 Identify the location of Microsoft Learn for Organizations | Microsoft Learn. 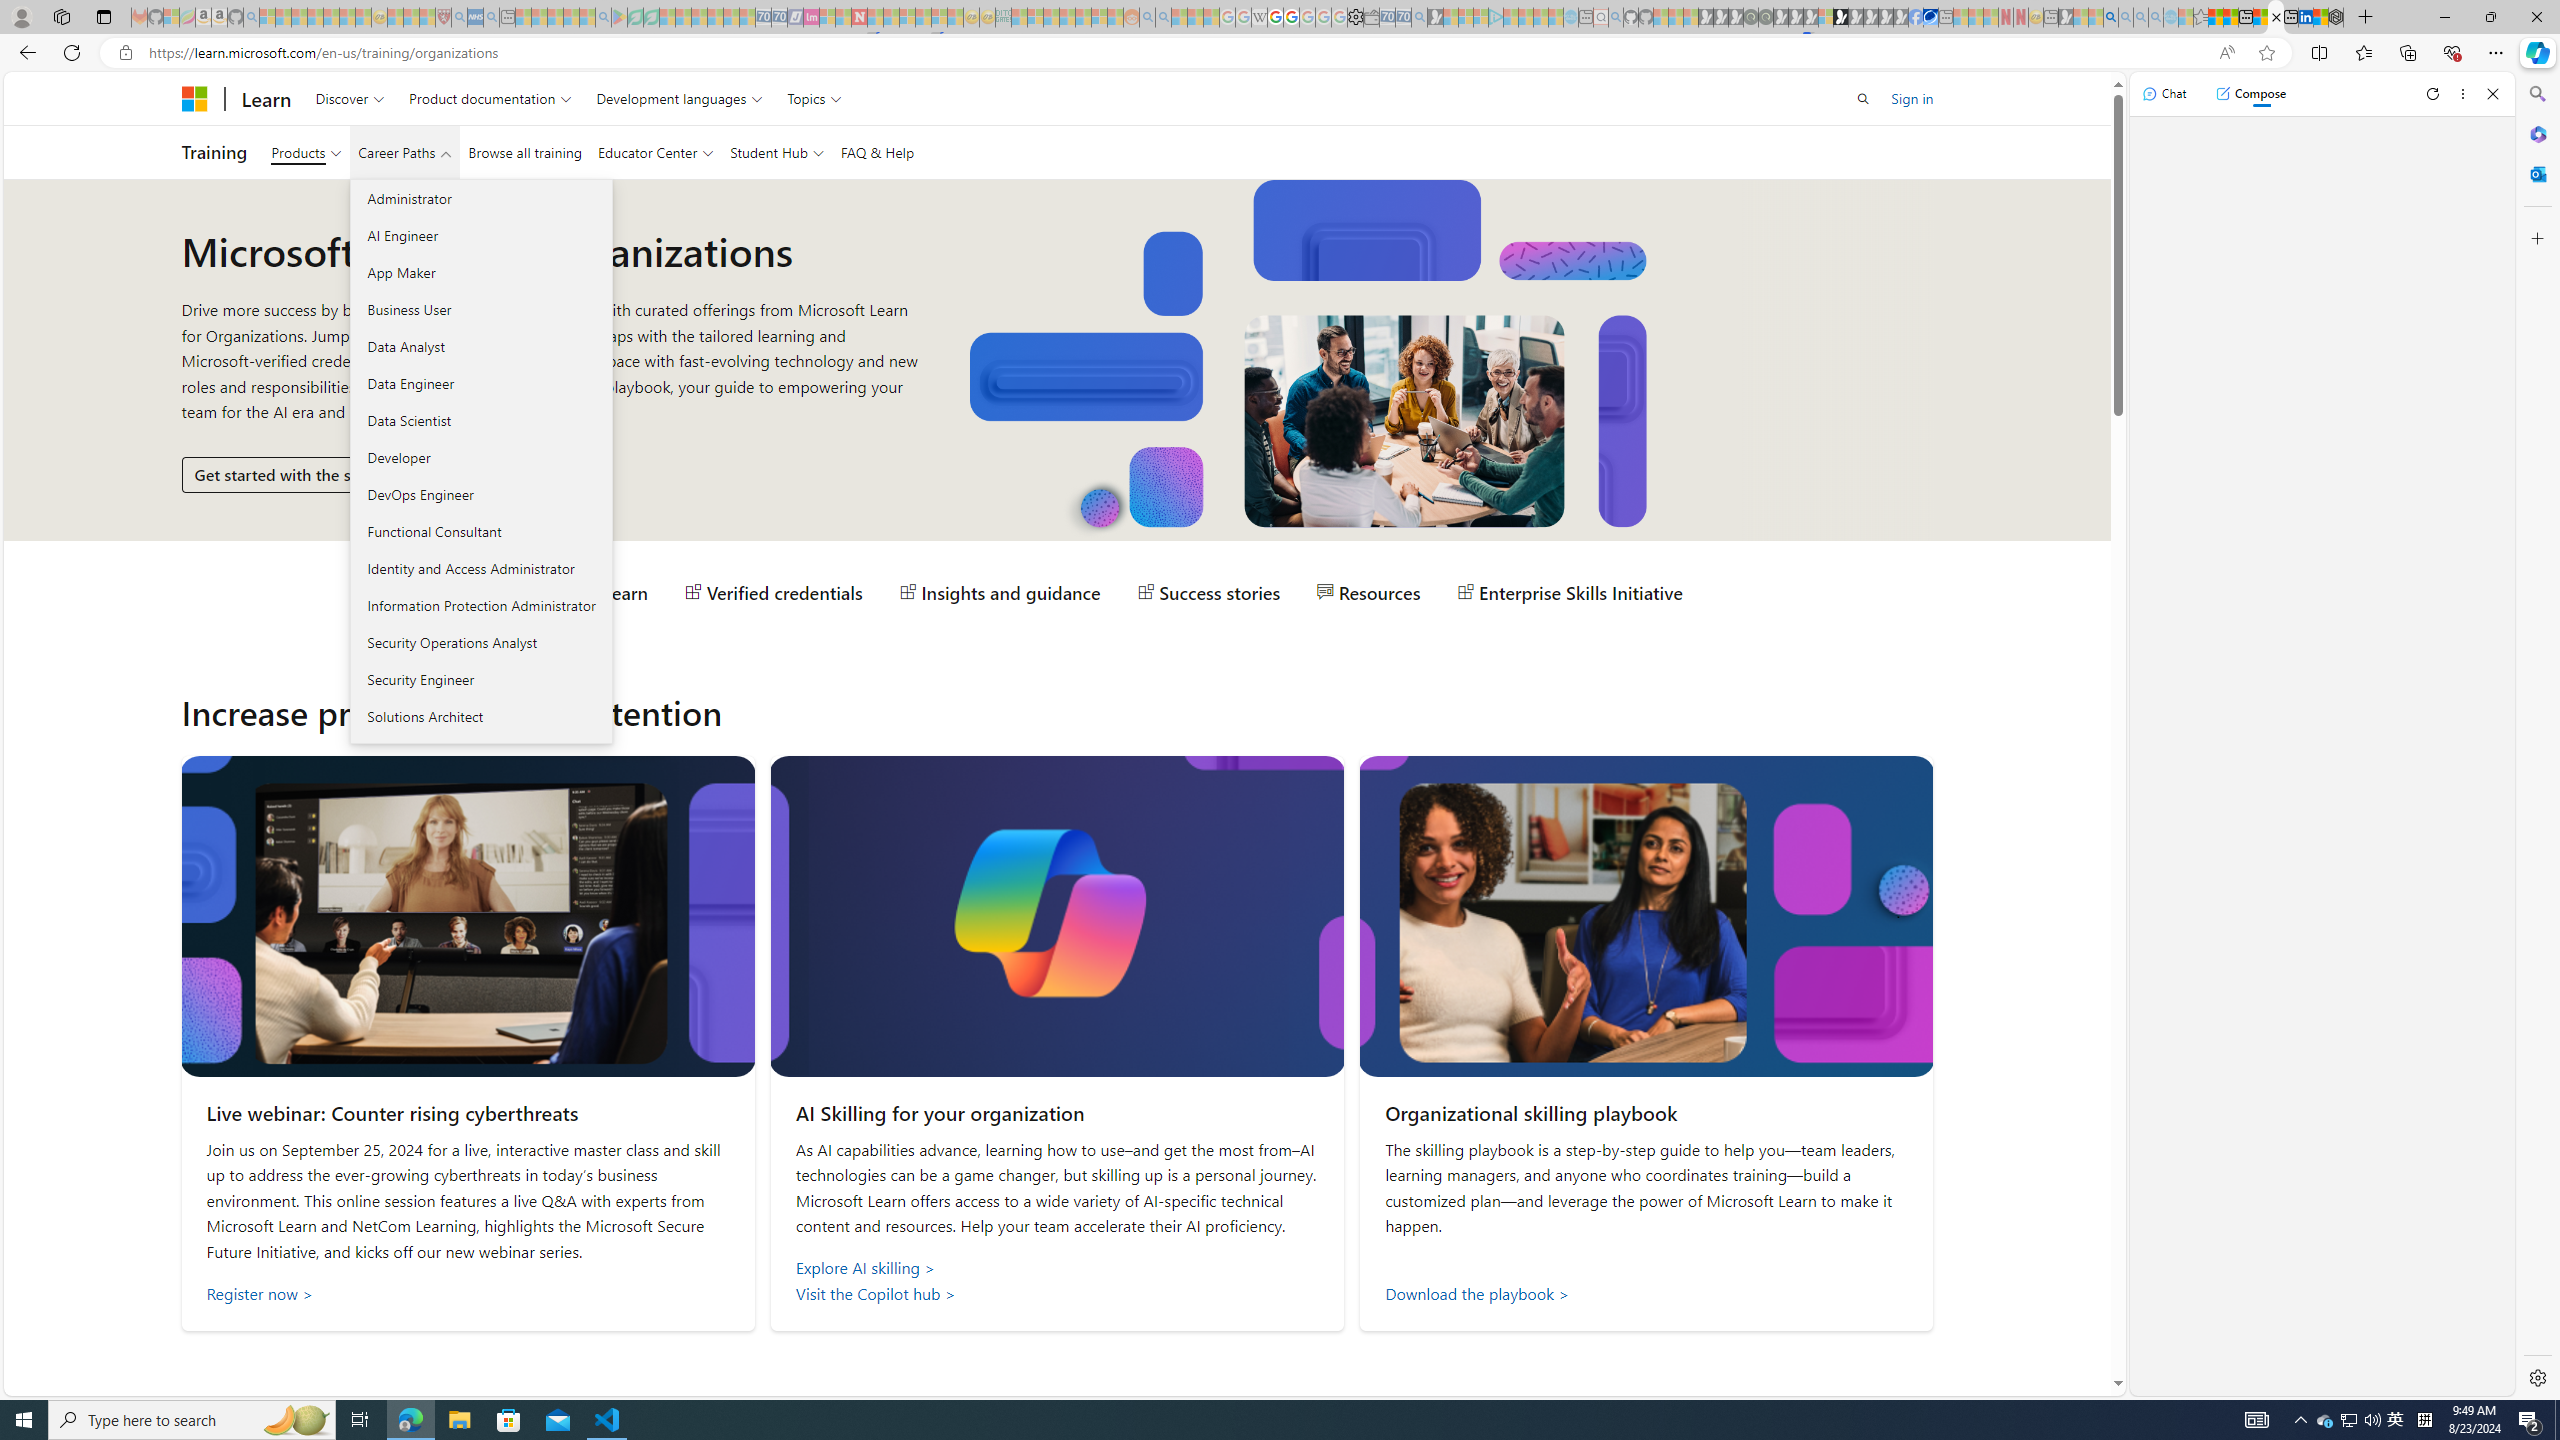
(2276, 17).